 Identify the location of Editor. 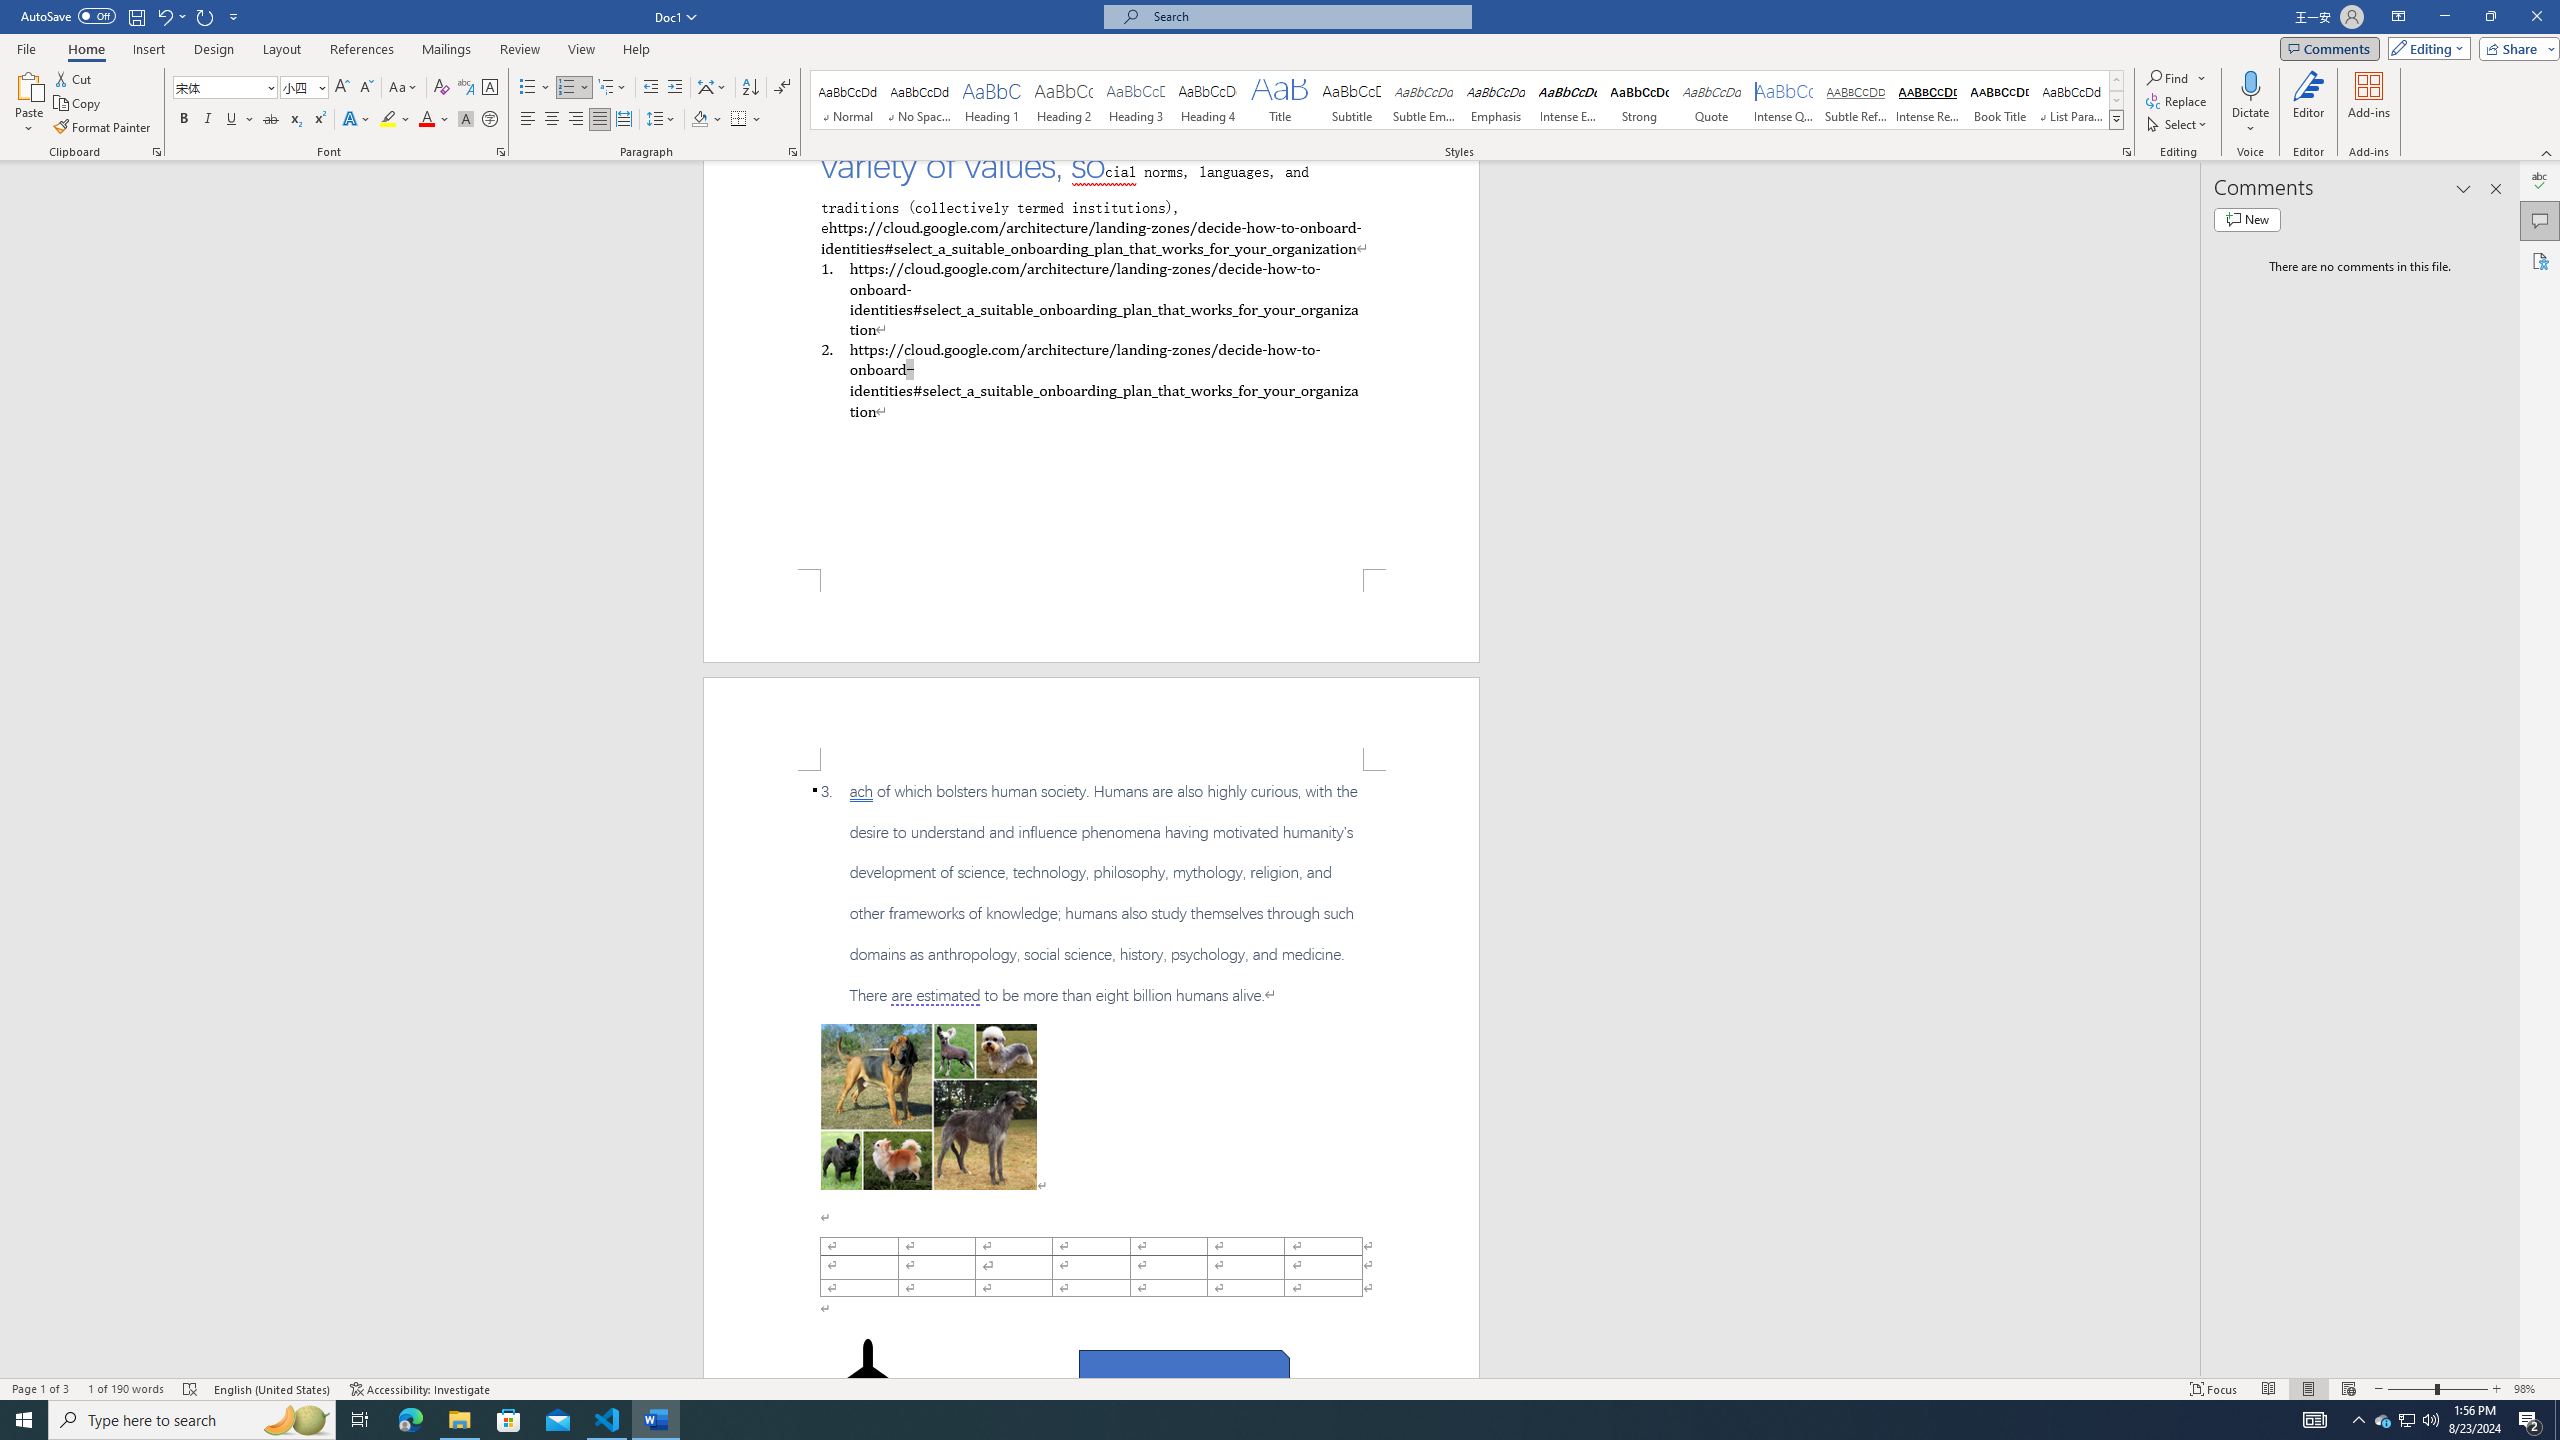
(2308, 103).